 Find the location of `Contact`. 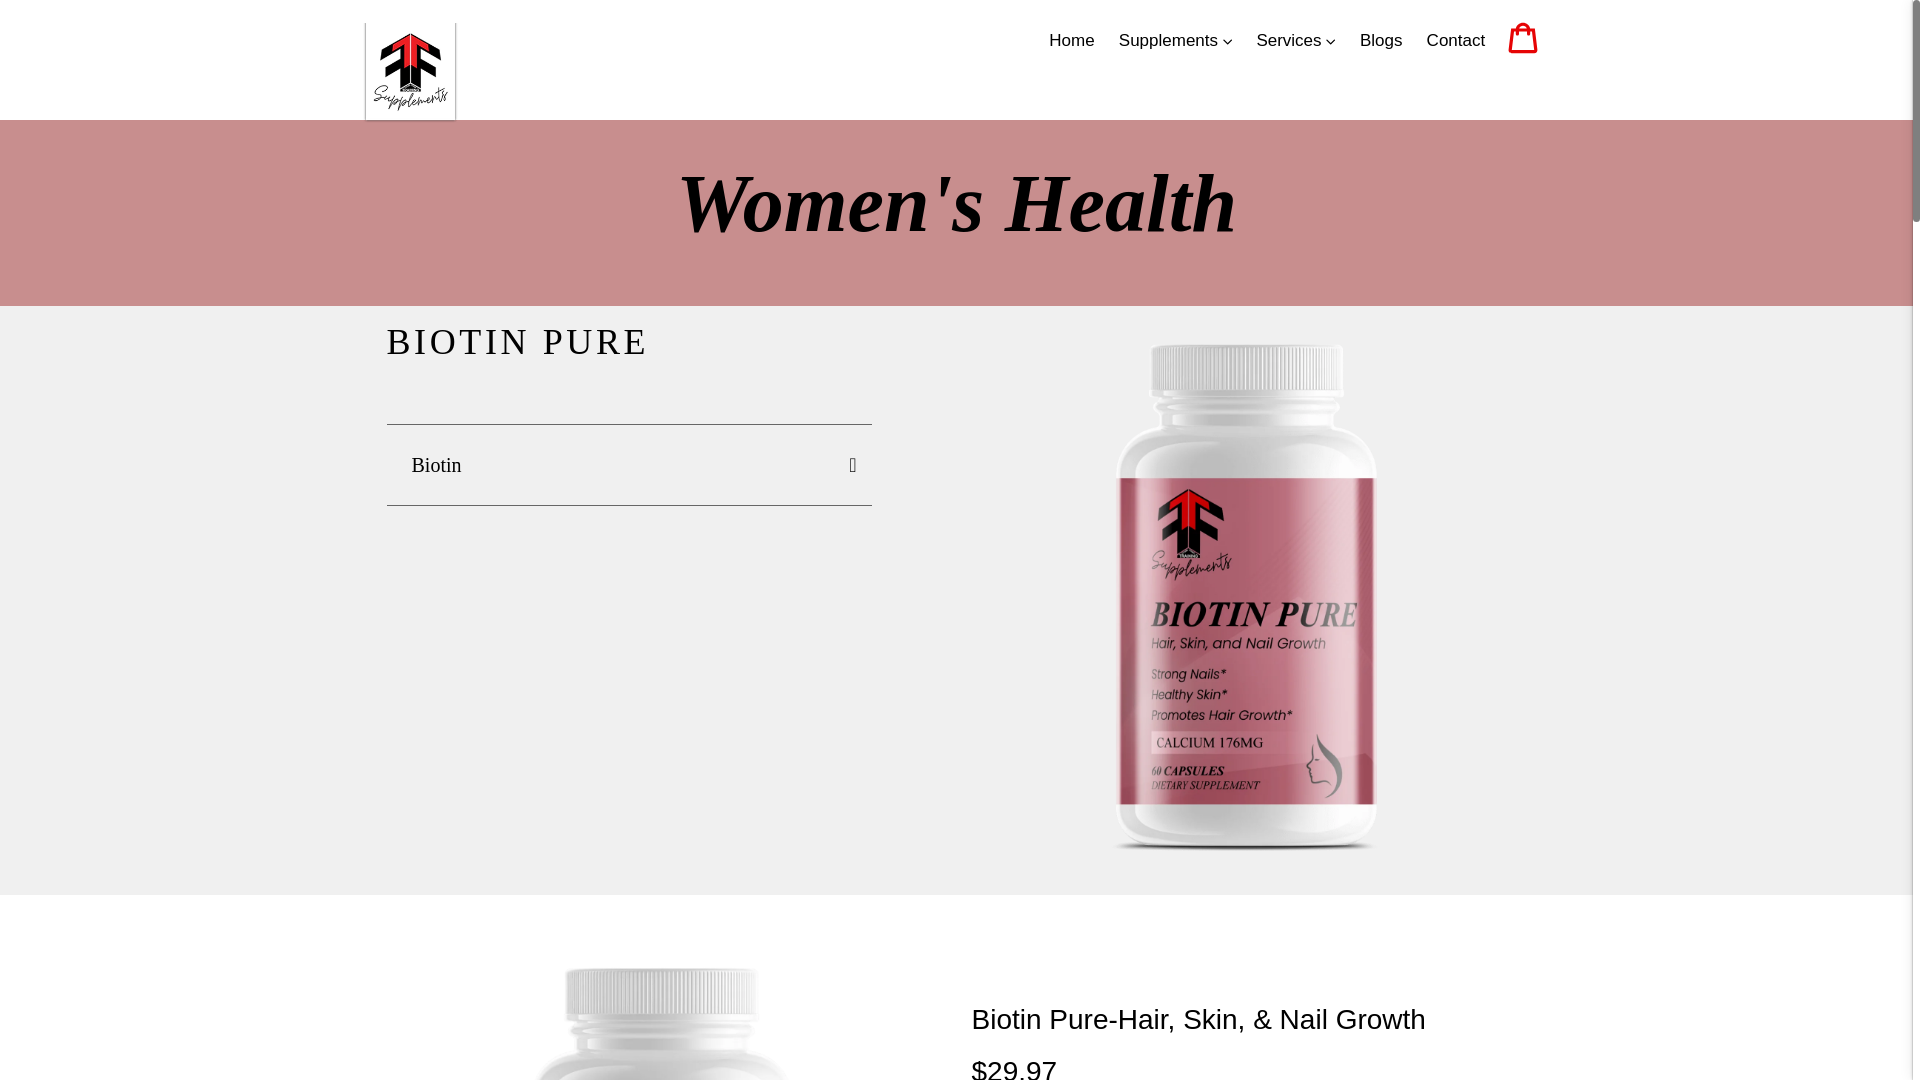

Contact is located at coordinates (1456, 40).